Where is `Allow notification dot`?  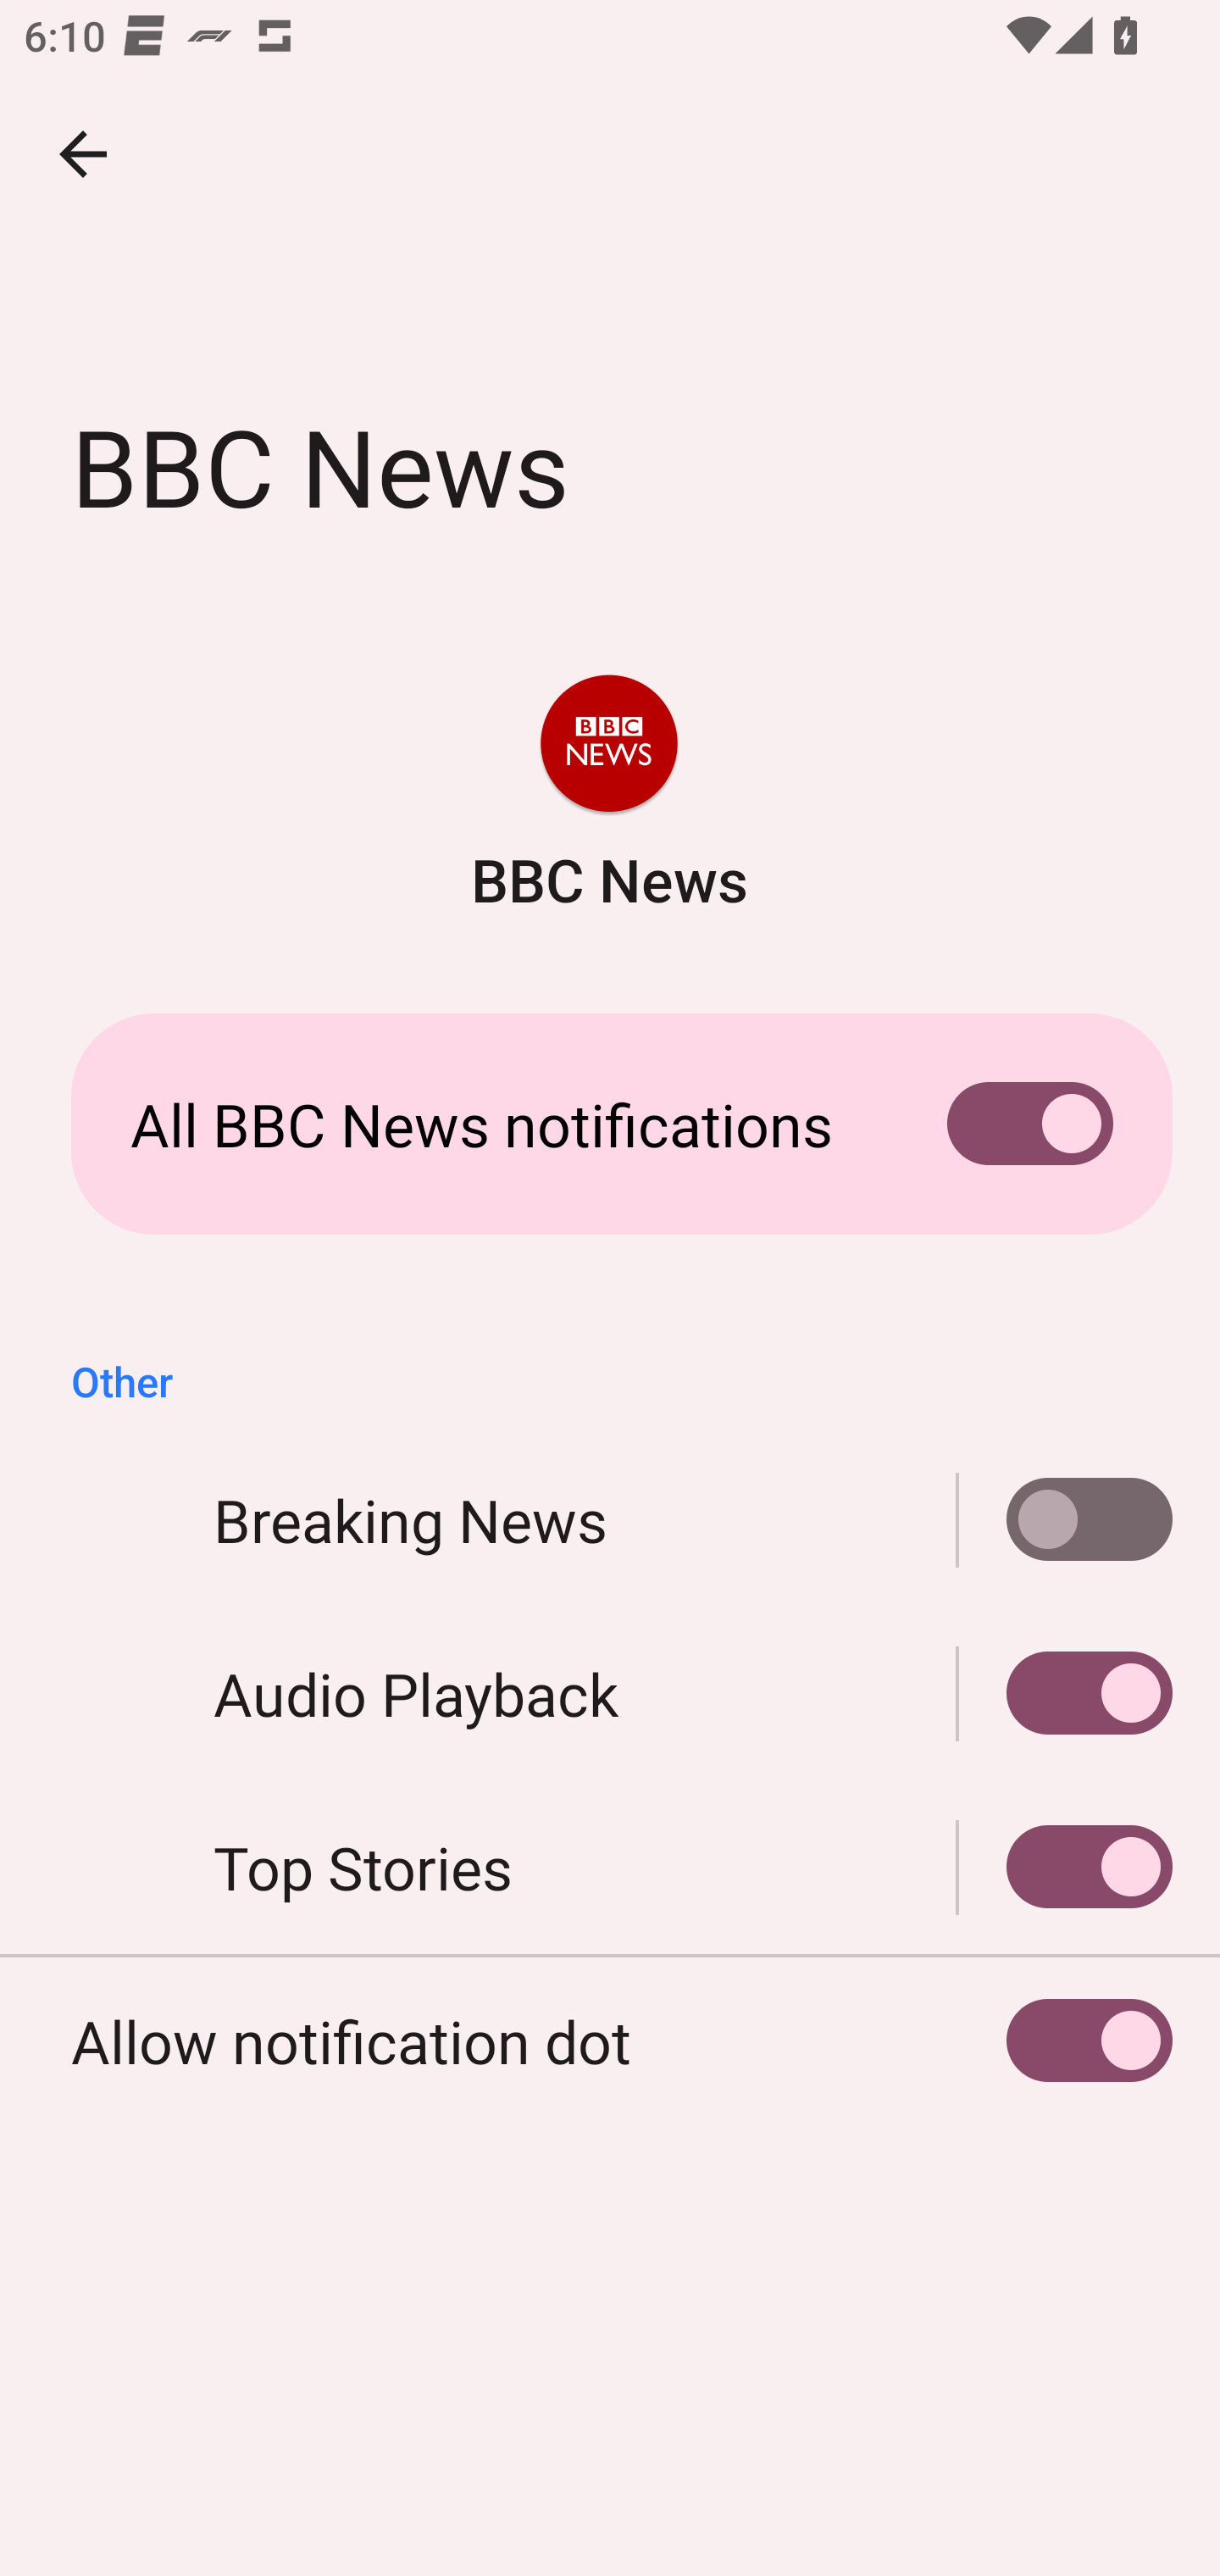 Allow notification dot is located at coordinates (610, 2041).